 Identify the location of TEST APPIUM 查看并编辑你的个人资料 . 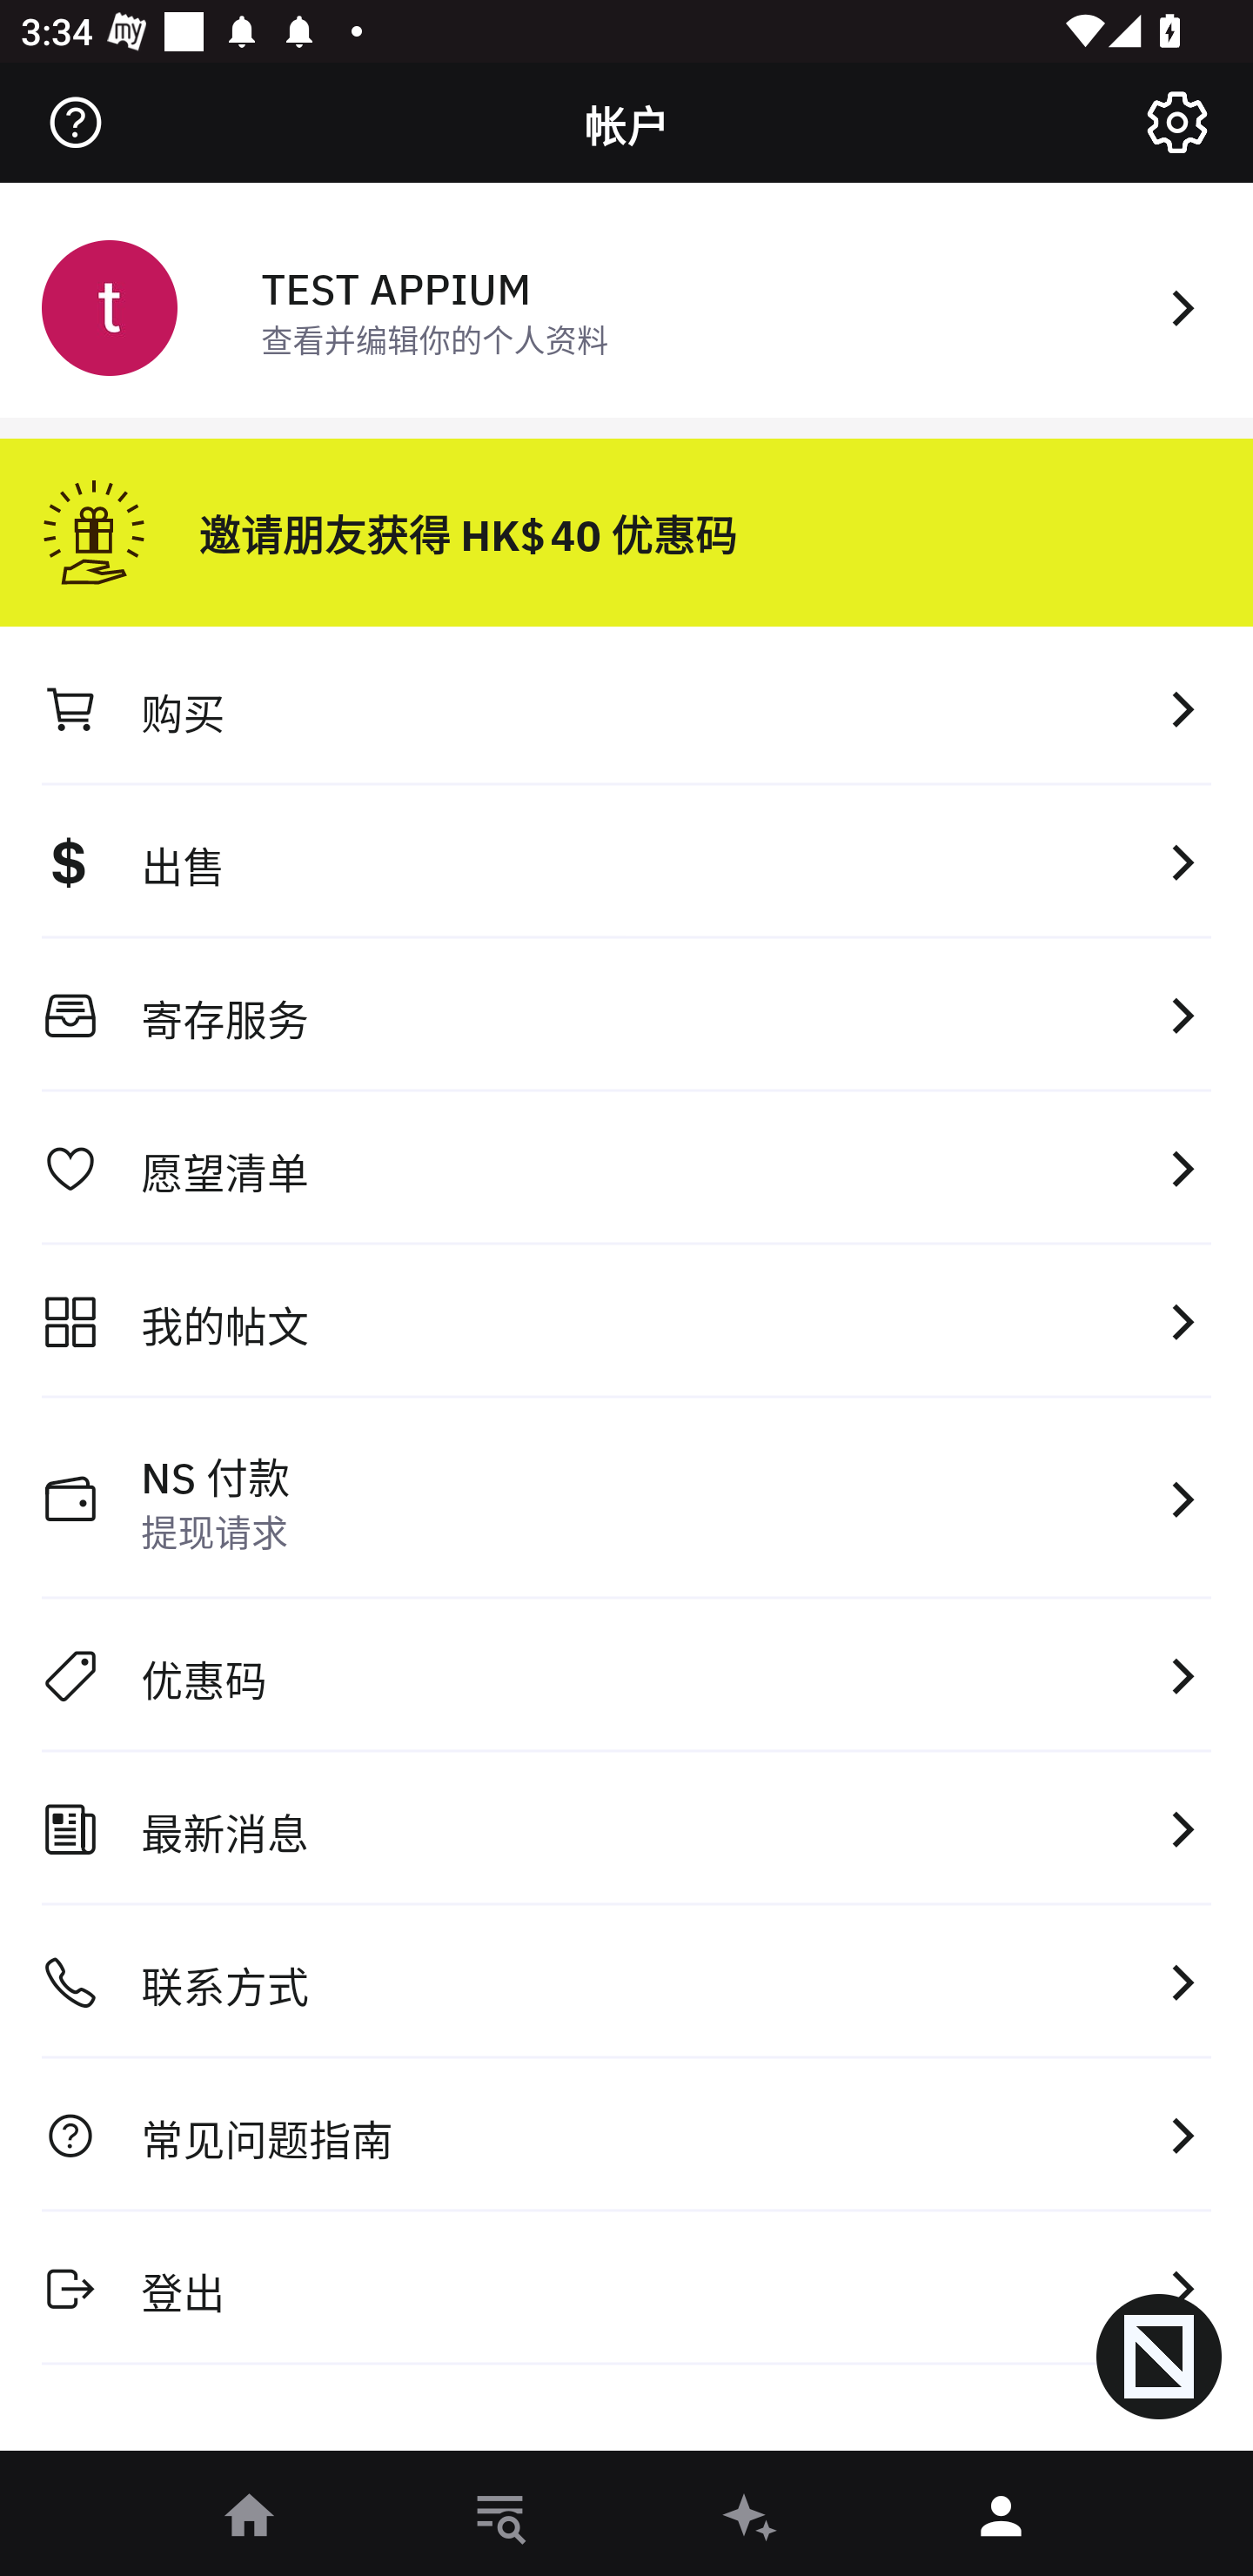
(626, 305).